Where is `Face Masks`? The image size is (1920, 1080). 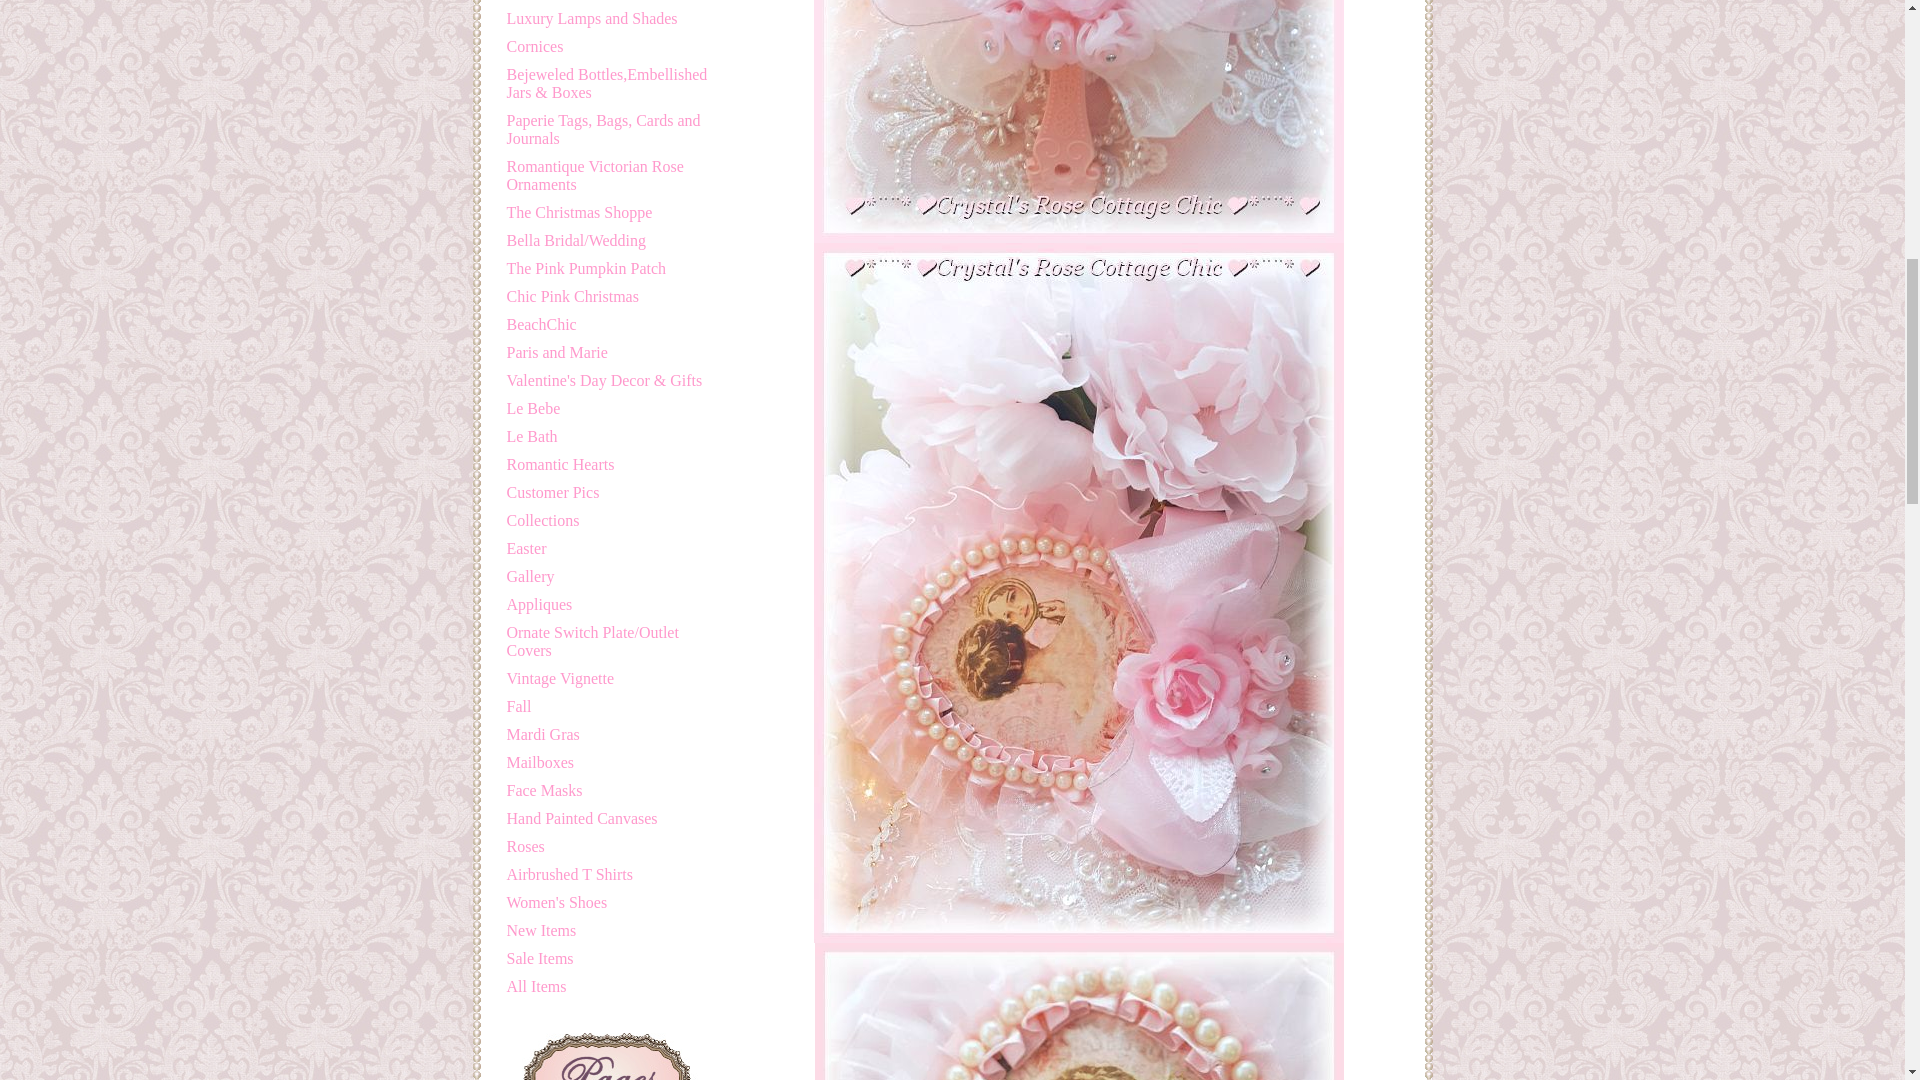 Face Masks is located at coordinates (544, 790).